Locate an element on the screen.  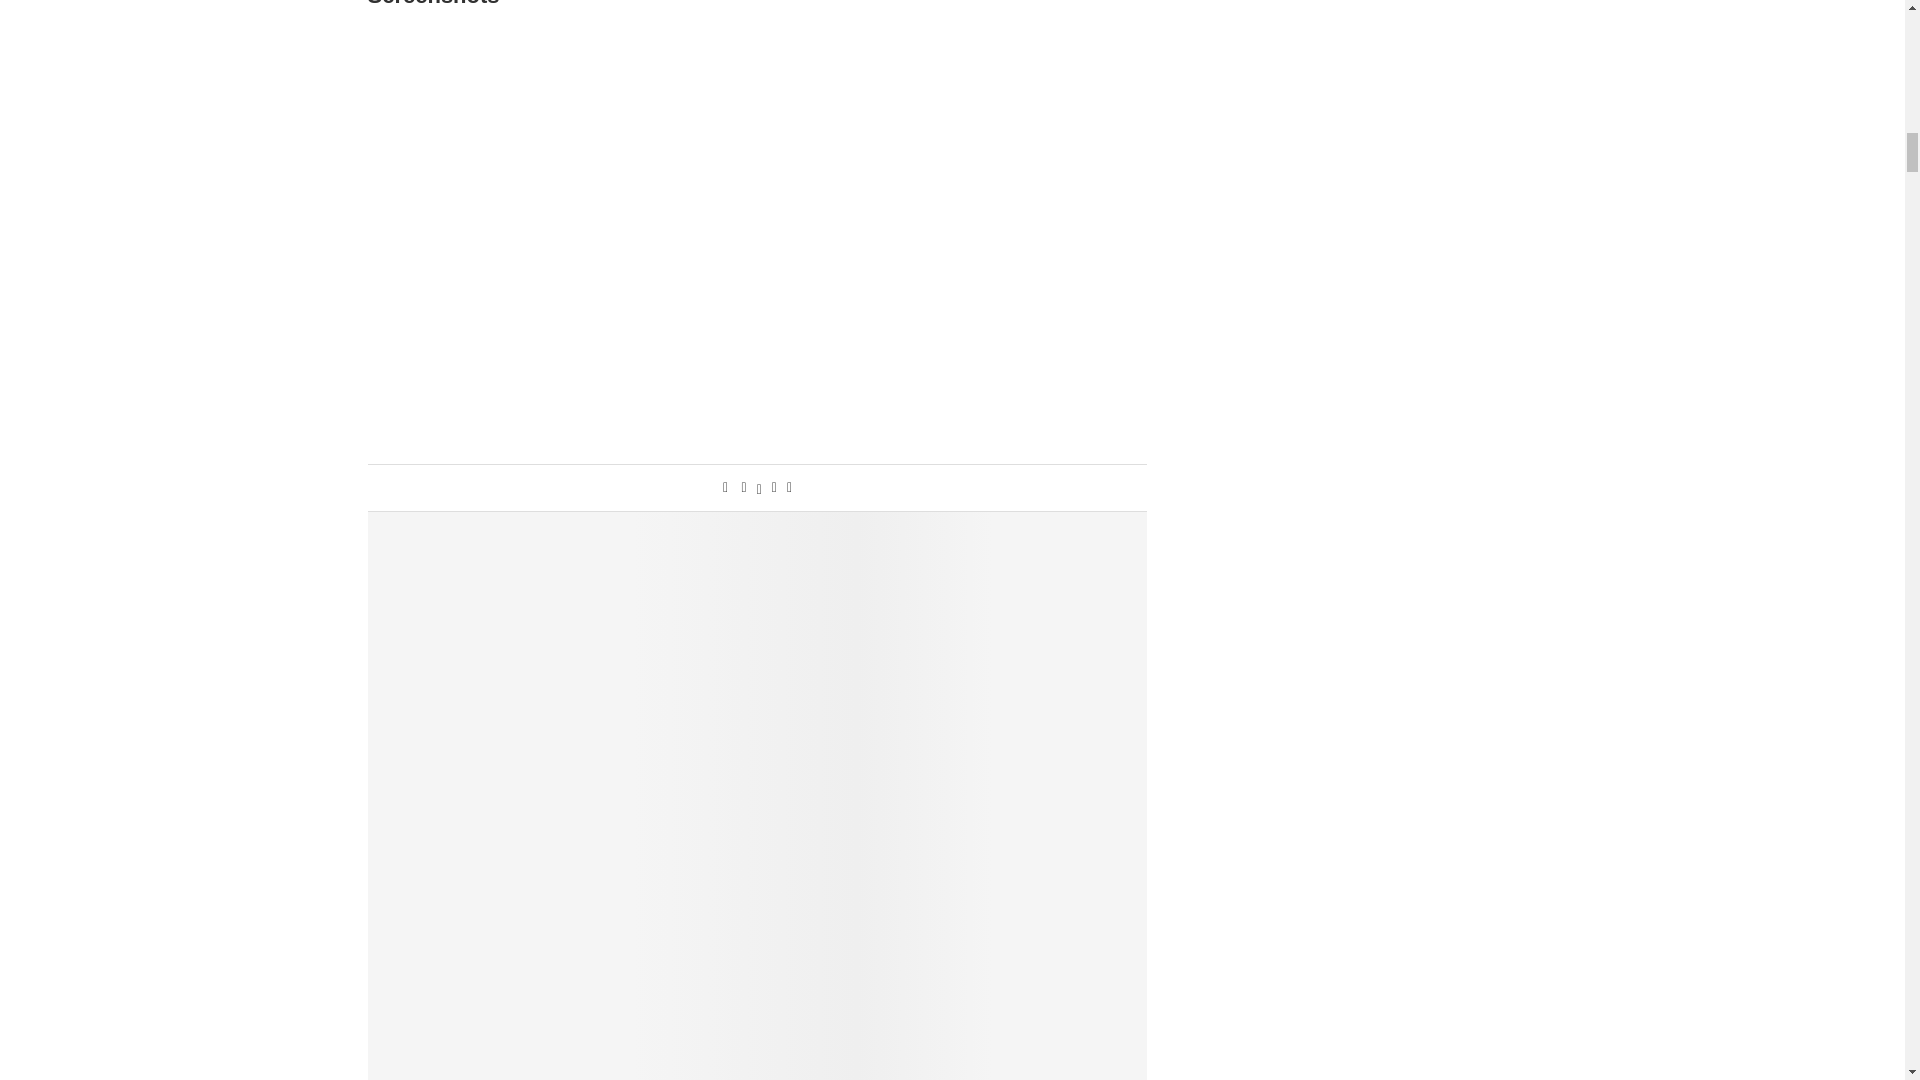
Like is located at coordinates (725, 487).